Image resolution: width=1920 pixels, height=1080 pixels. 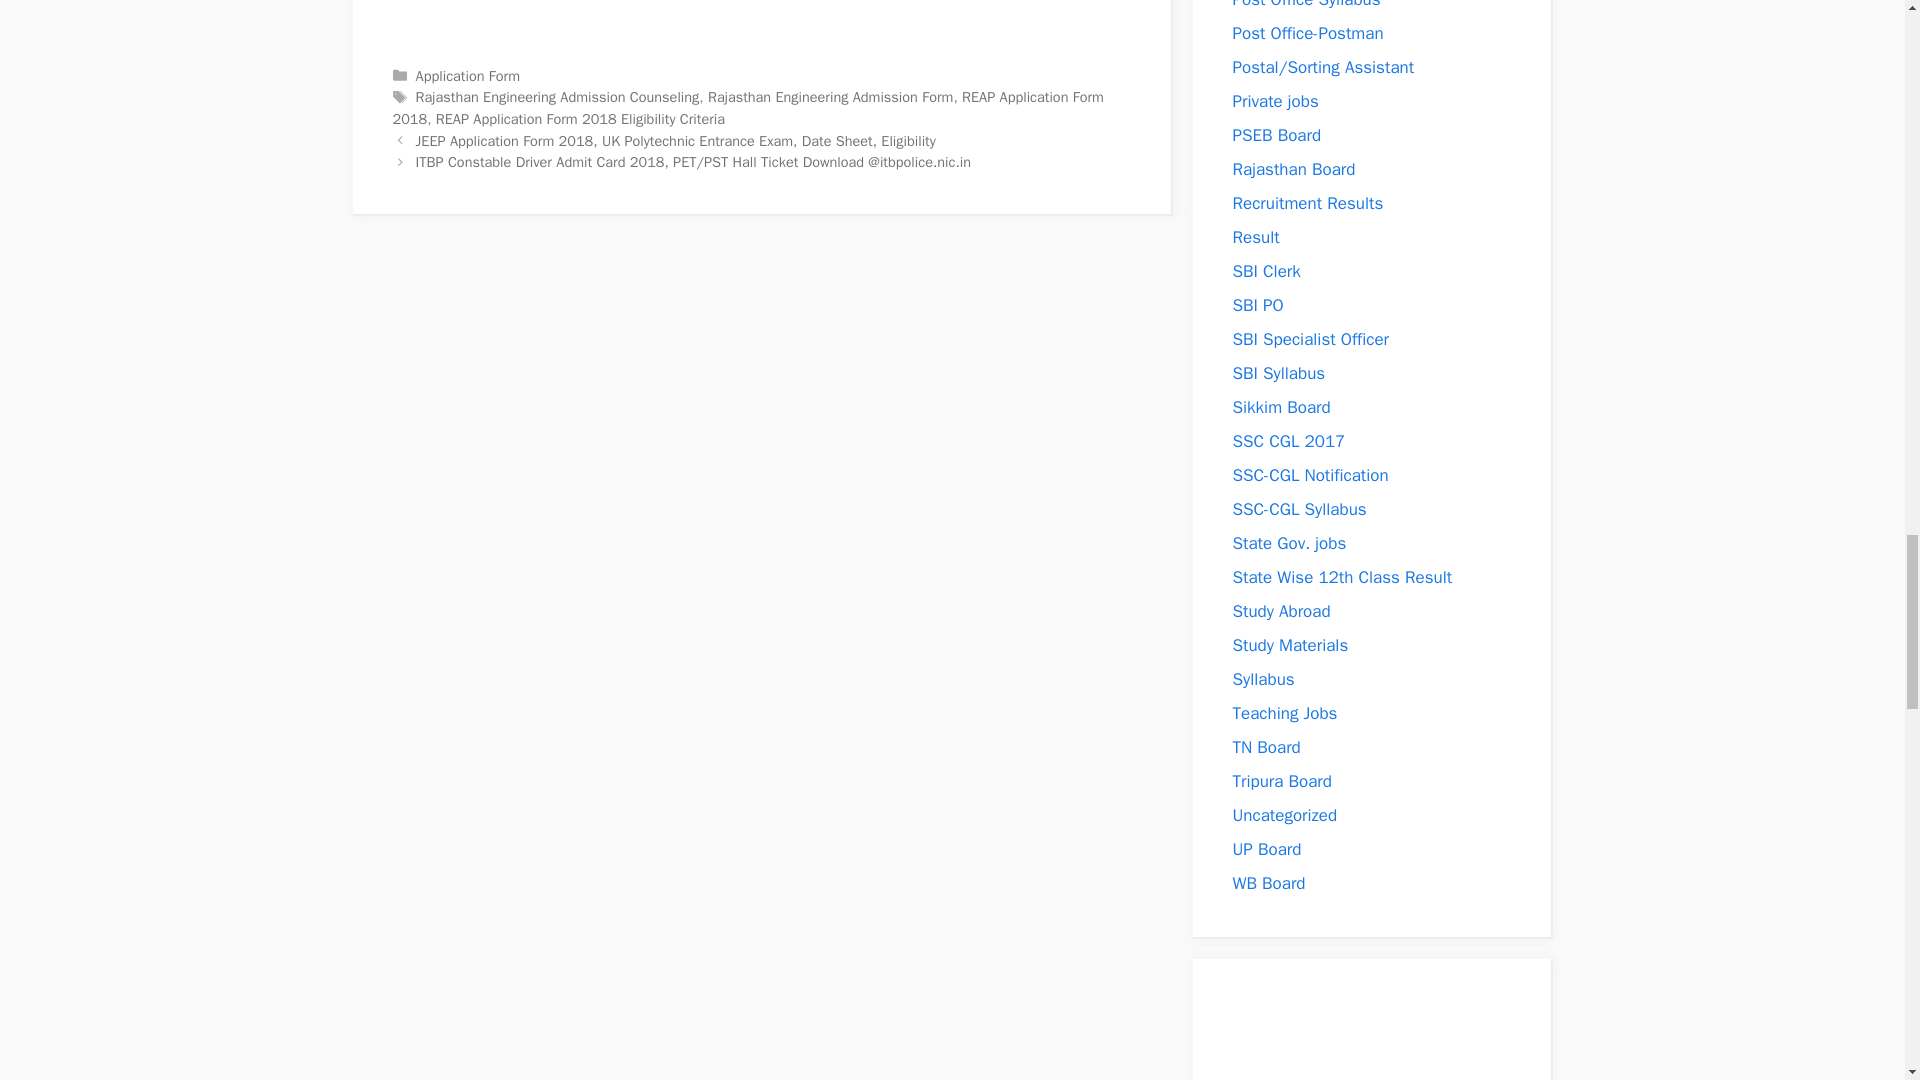 I want to click on REAP Application Form 2018 Eligibility Criteria, so click(x=580, y=119).